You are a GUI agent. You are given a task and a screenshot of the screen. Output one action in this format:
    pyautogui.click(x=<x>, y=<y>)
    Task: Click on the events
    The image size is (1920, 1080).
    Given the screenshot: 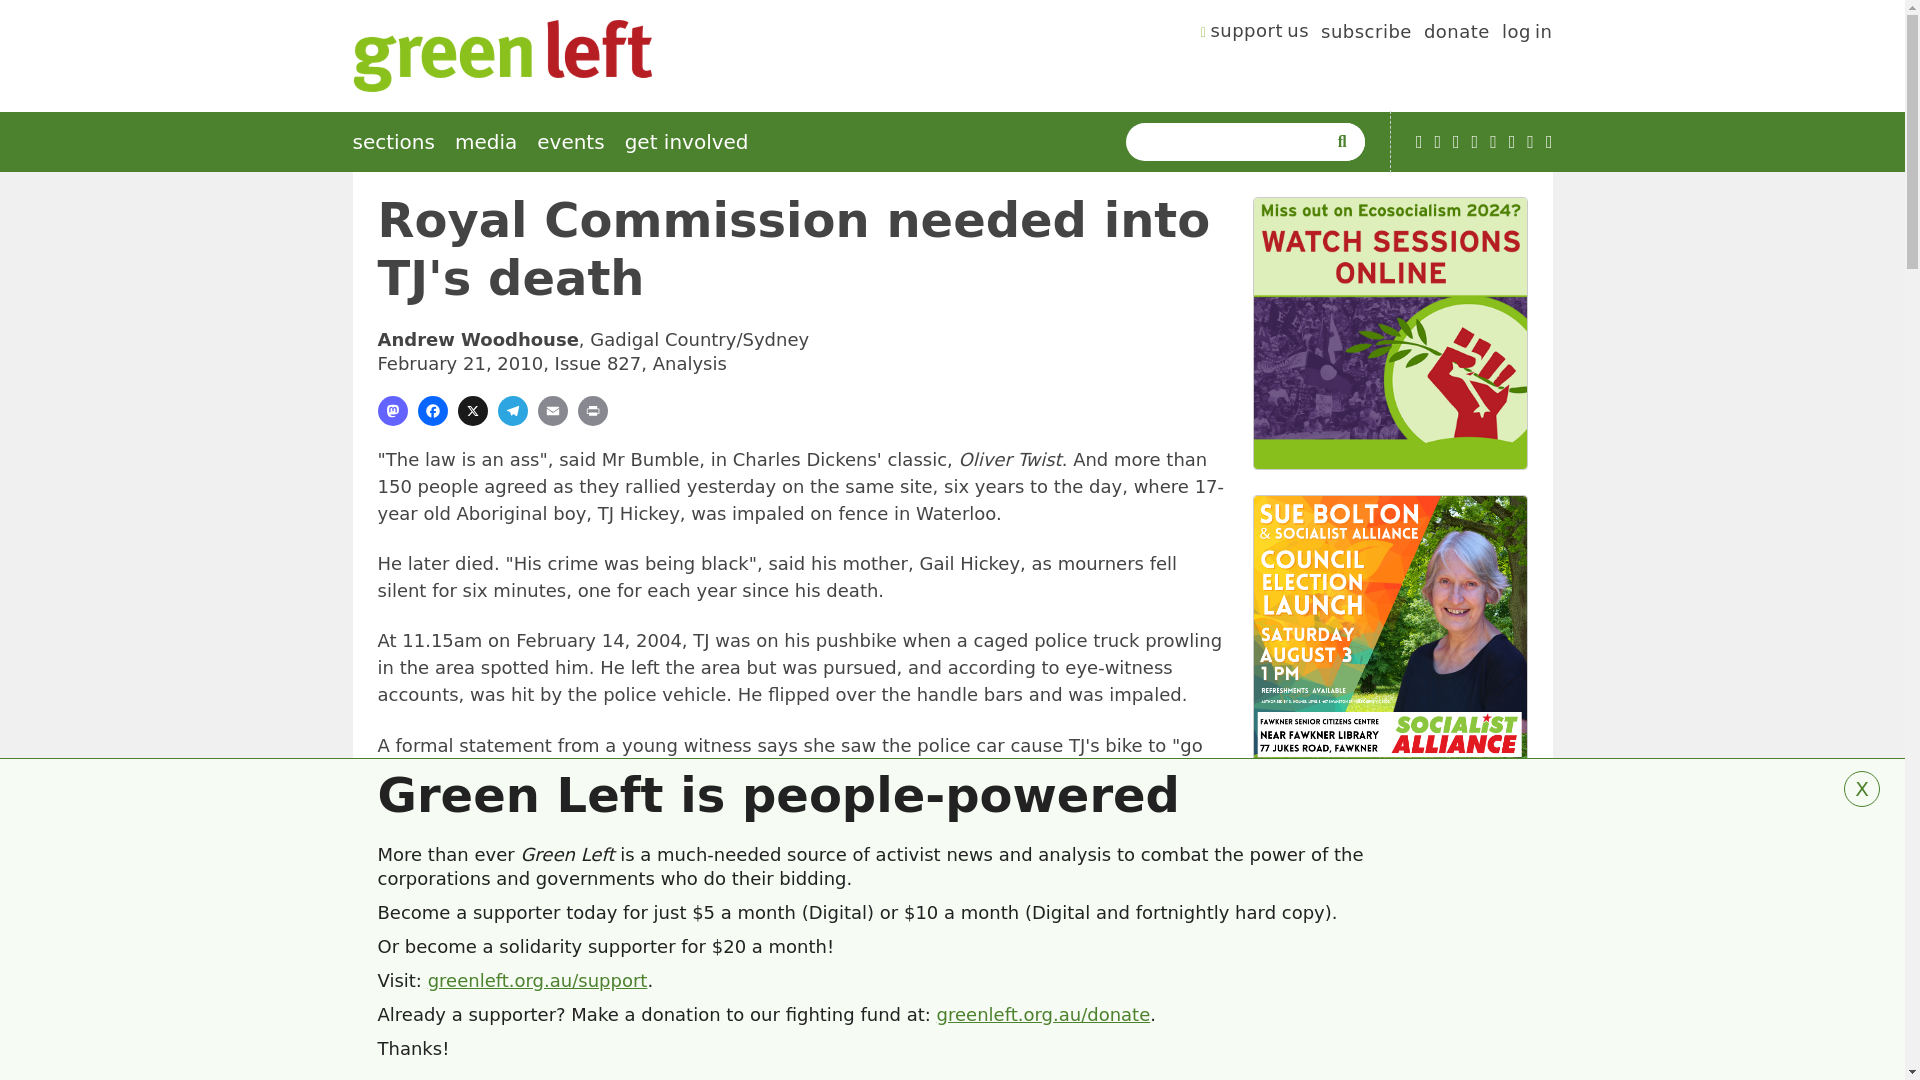 What is the action you would take?
    pyautogui.click(x=570, y=142)
    